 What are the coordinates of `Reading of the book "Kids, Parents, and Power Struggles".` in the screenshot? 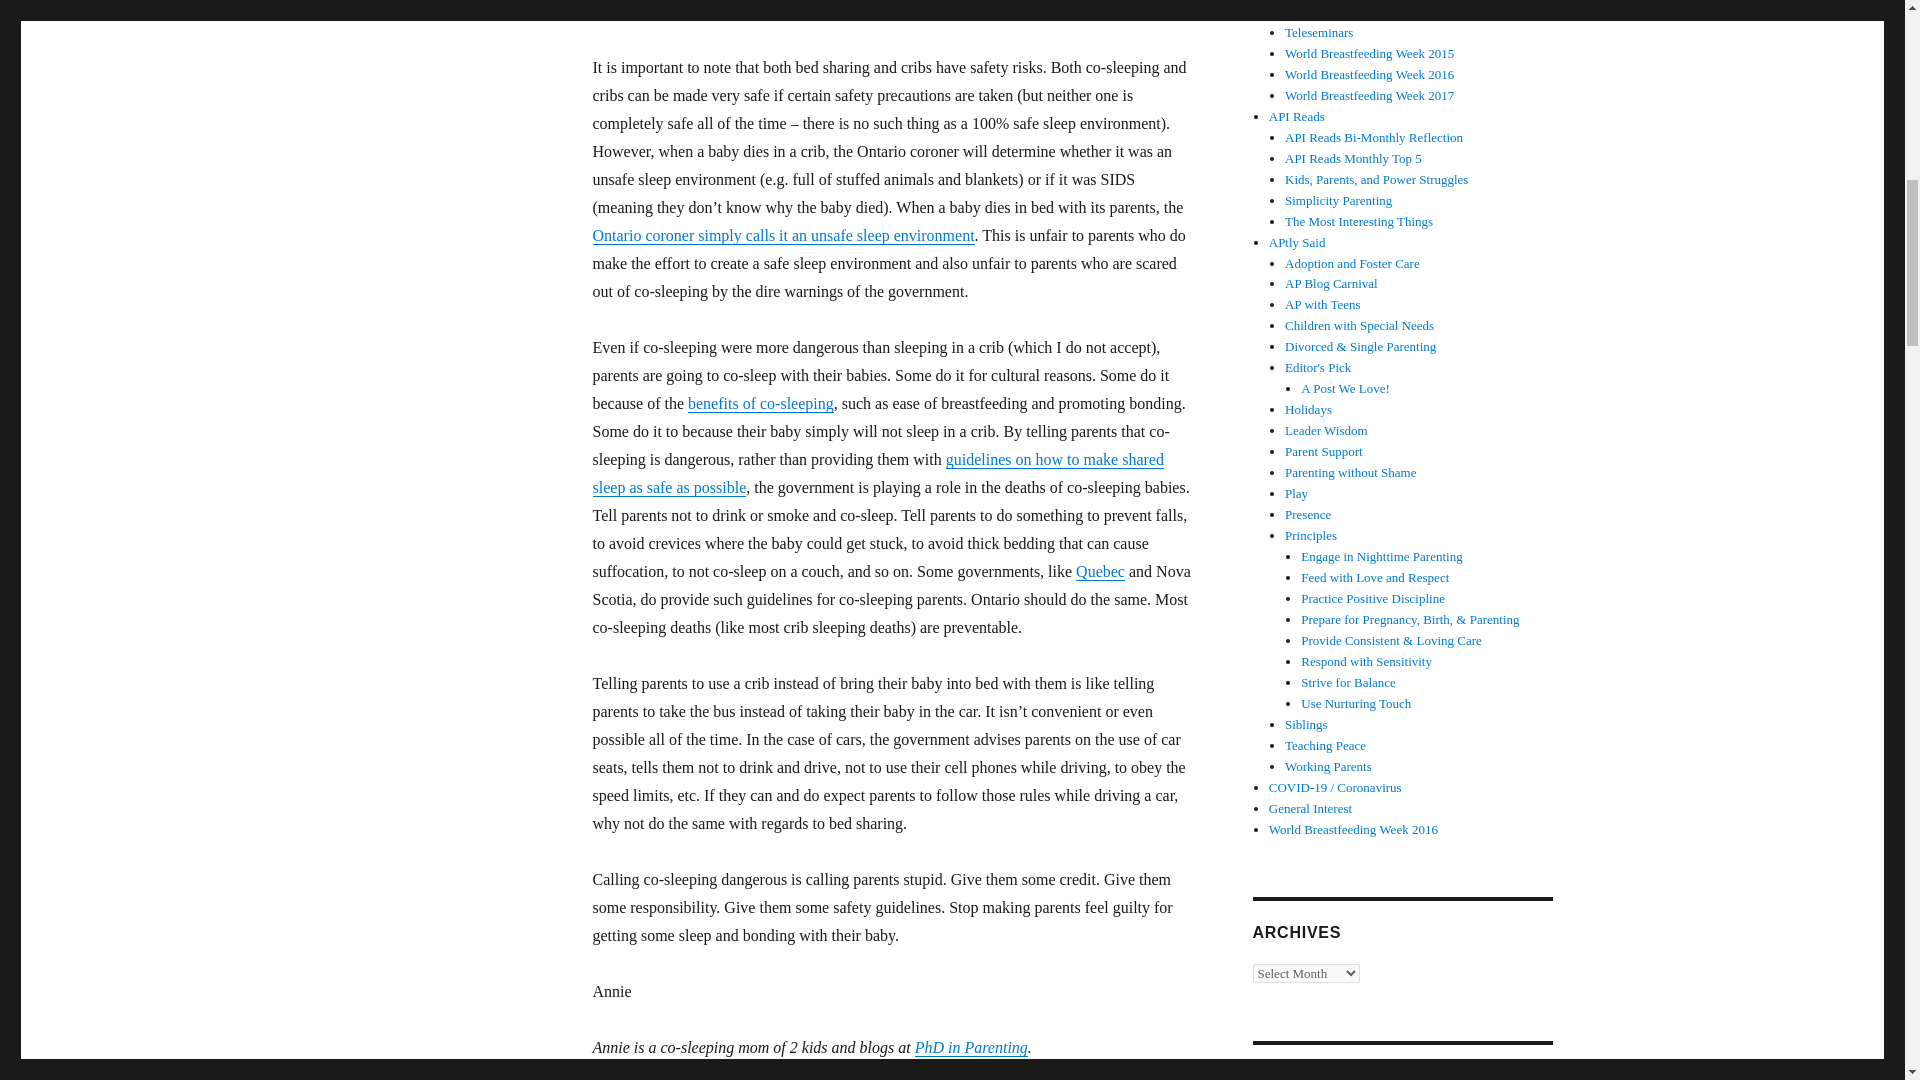 It's located at (1376, 178).